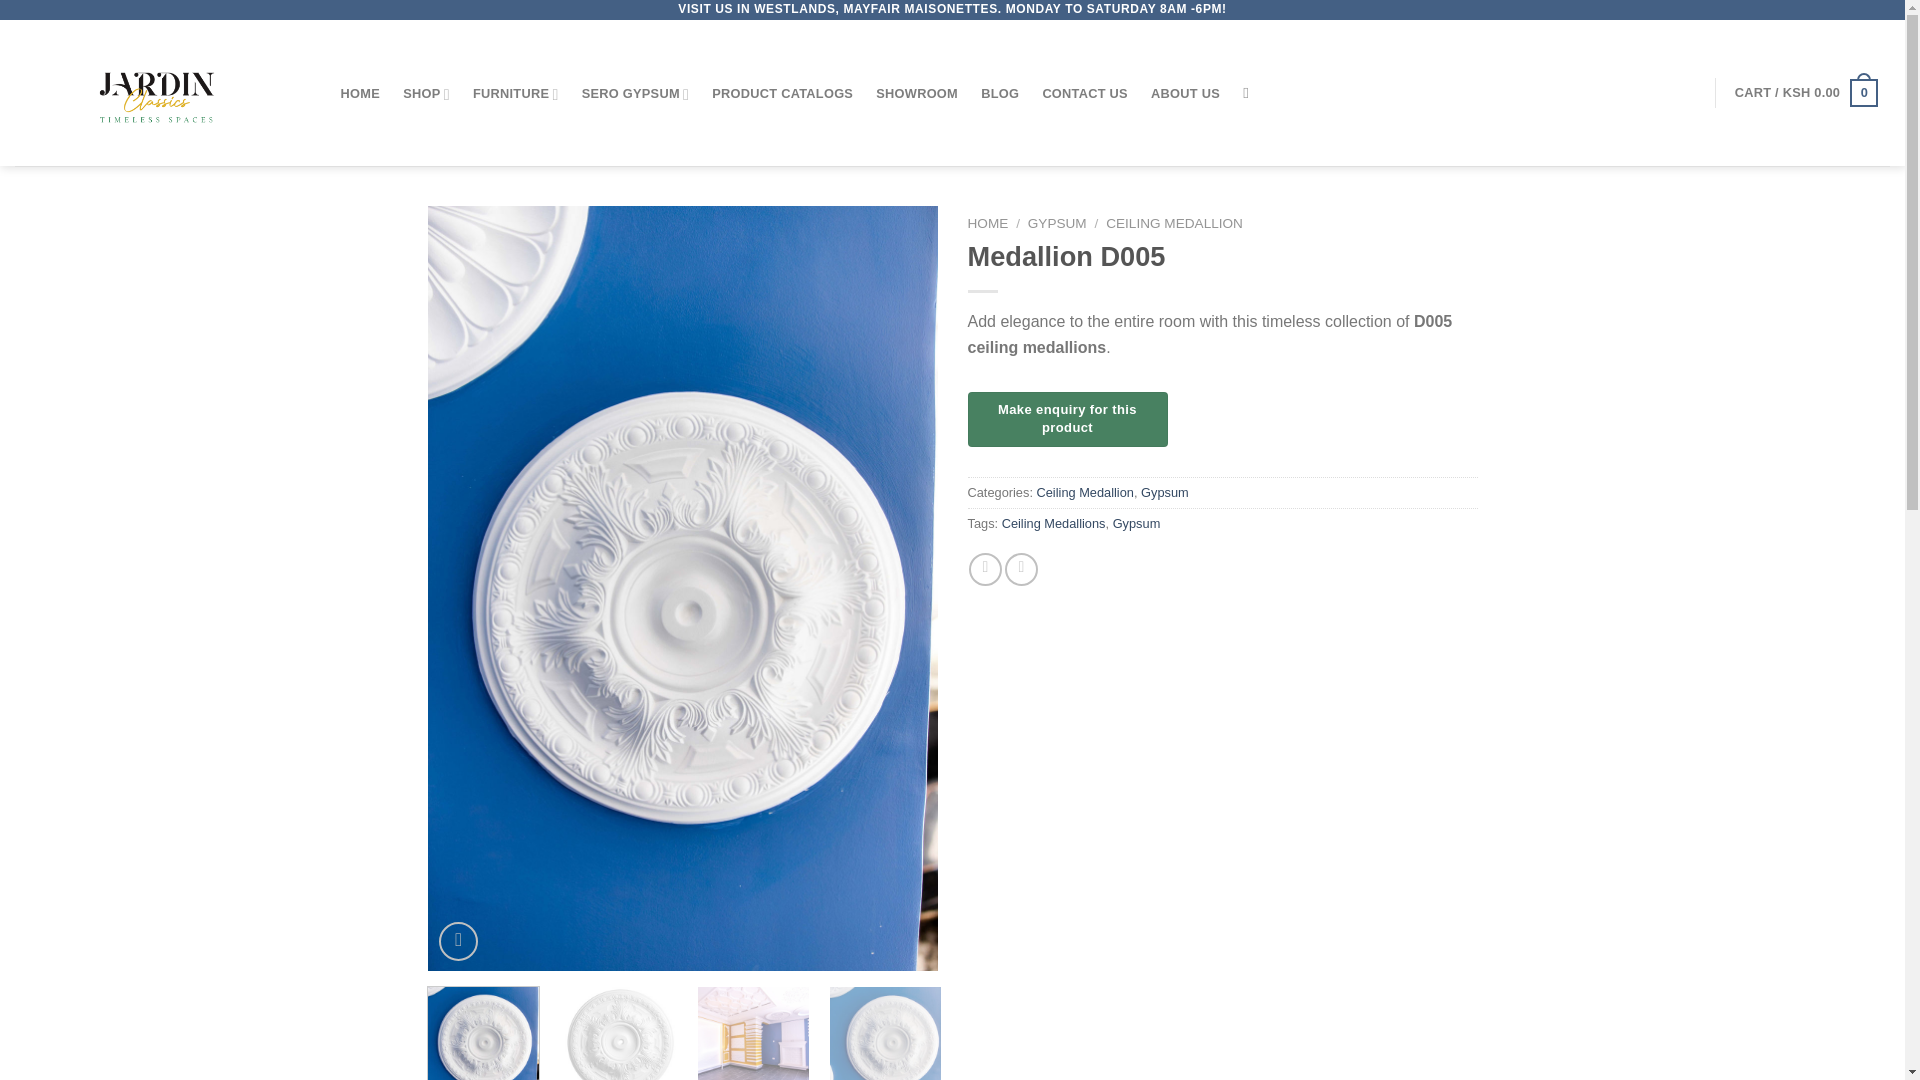 This screenshot has height=1080, width=1920. I want to click on Ceiling Medallions, so click(1054, 524).